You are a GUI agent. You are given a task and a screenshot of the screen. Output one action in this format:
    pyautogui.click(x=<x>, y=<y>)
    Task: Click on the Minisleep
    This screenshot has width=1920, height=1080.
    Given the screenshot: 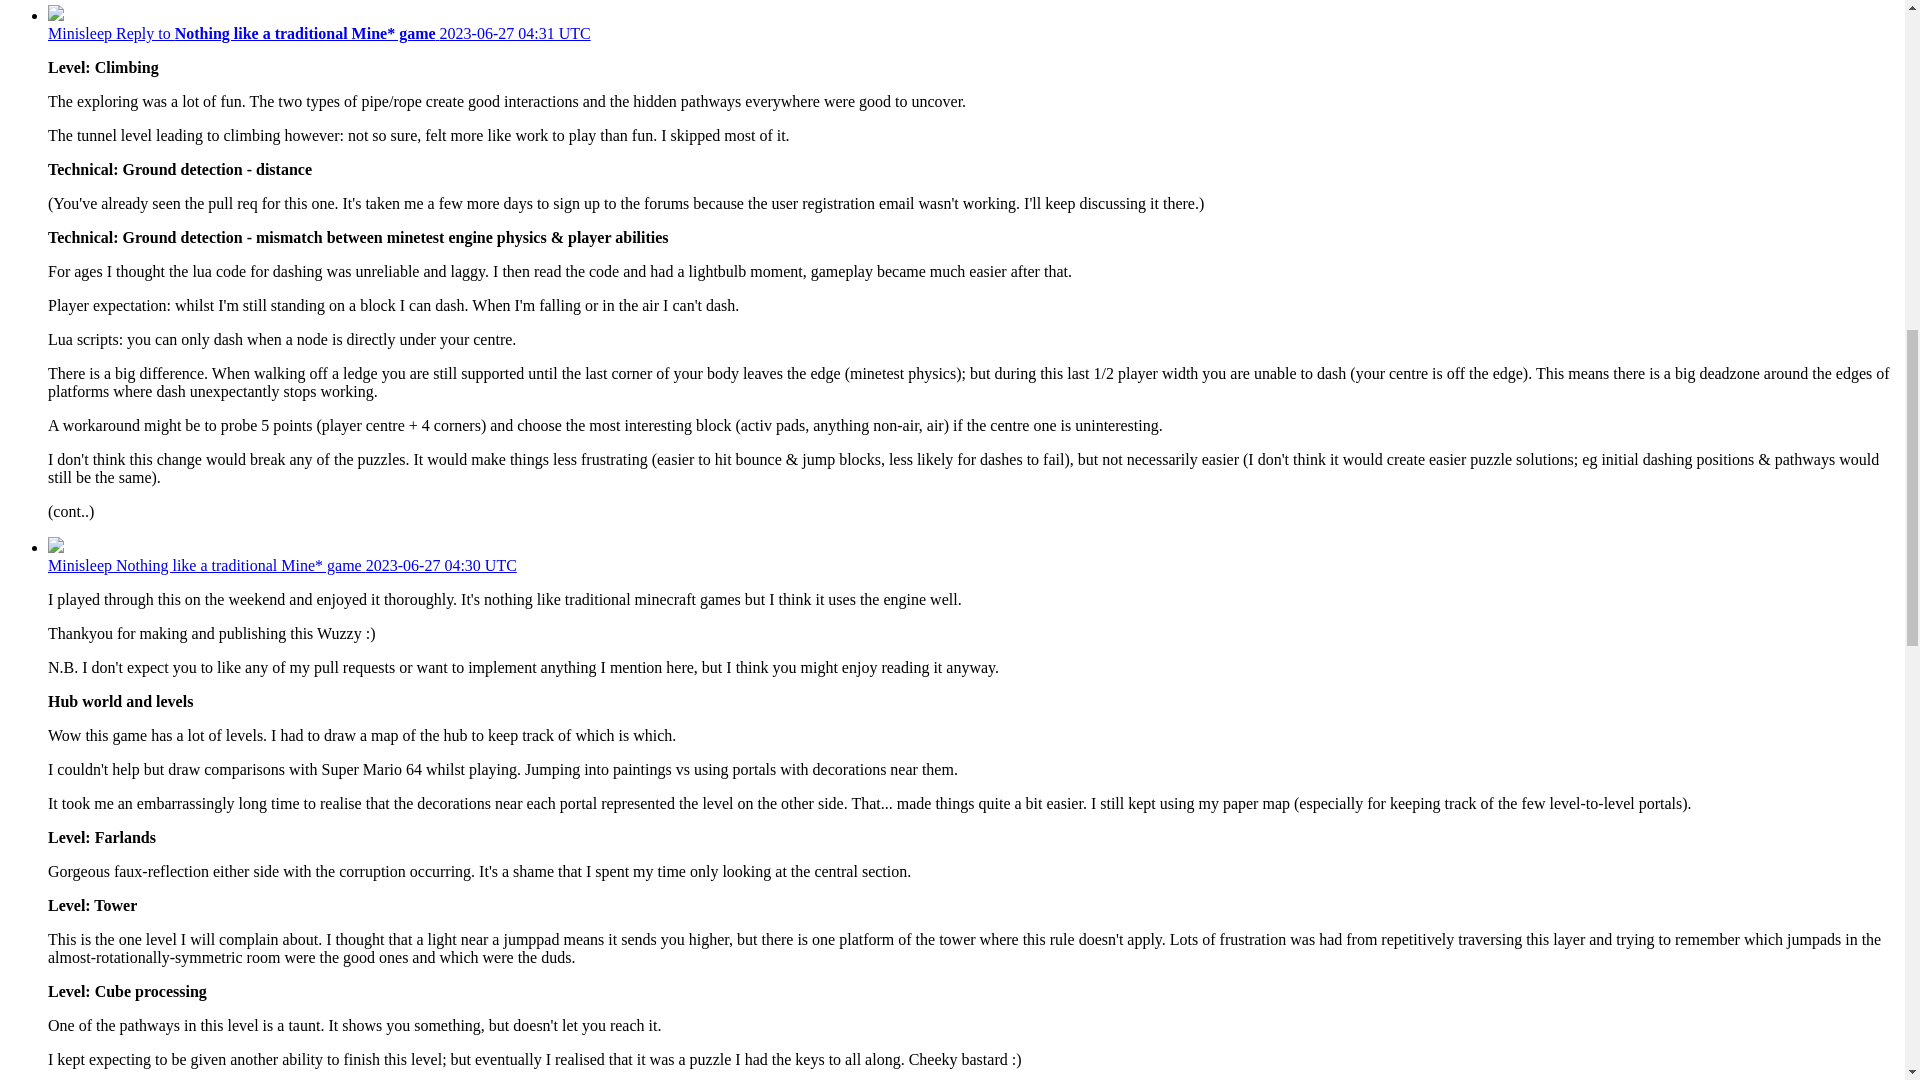 What is the action you would take?
    pyautogui.click(x=82, y=565)
    